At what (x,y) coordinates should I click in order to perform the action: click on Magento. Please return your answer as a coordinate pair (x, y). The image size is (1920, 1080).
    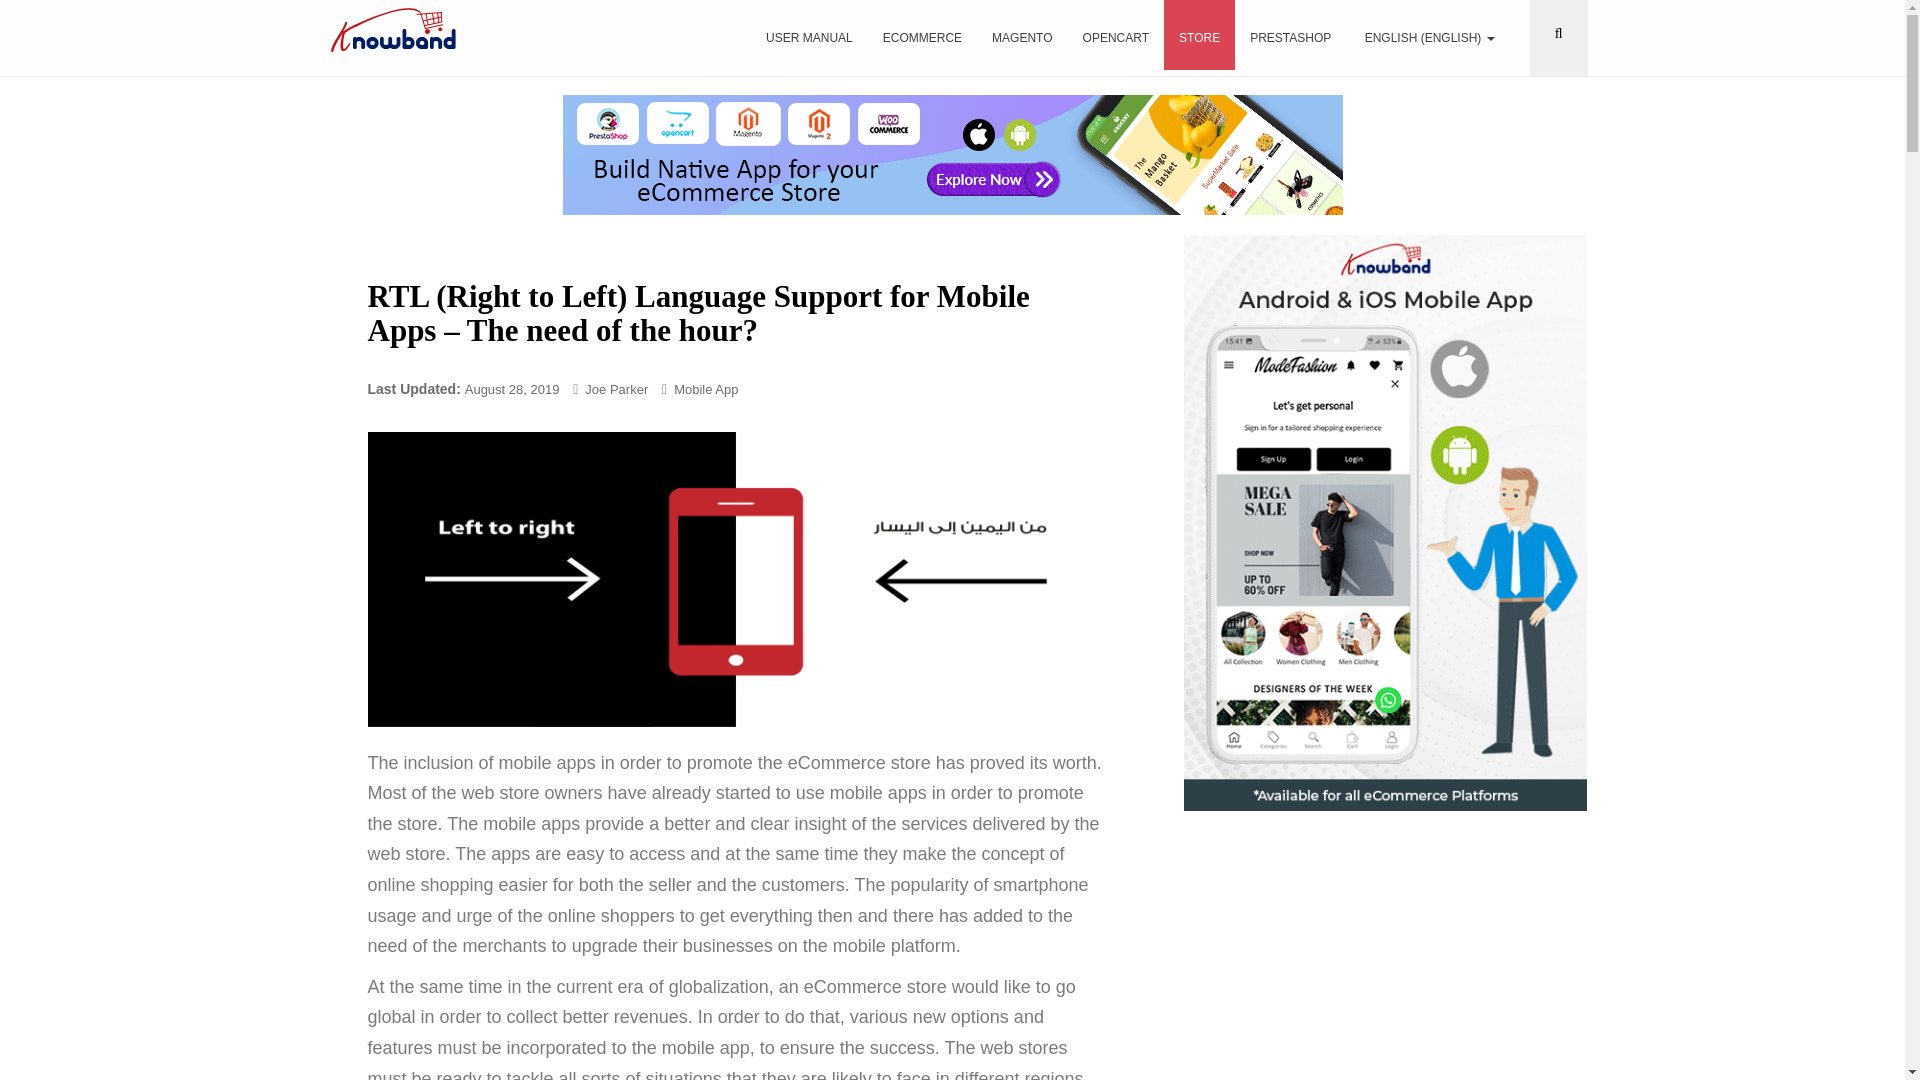
    Looking at the image, I should click on (1022, 38).